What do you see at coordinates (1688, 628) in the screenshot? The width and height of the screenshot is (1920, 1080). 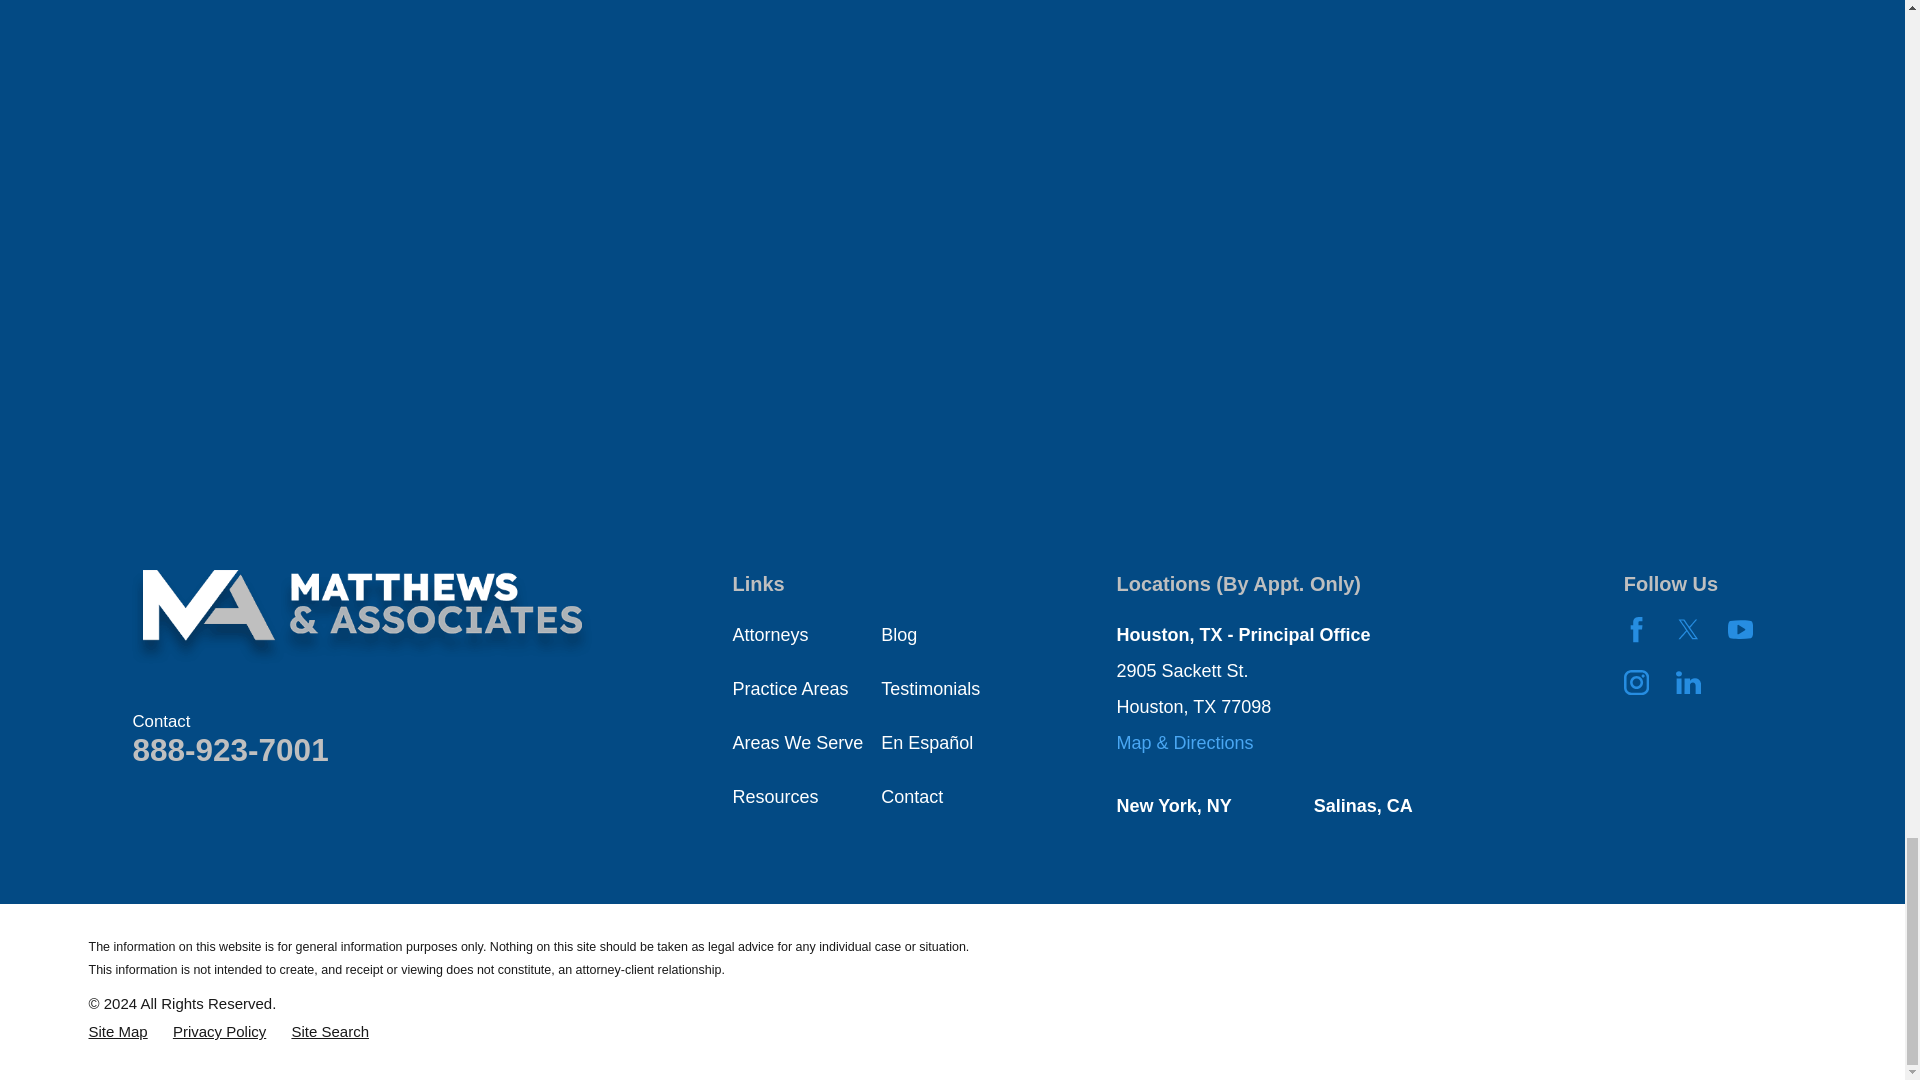 I see `Twitter` at bounding box center [1688, 628].